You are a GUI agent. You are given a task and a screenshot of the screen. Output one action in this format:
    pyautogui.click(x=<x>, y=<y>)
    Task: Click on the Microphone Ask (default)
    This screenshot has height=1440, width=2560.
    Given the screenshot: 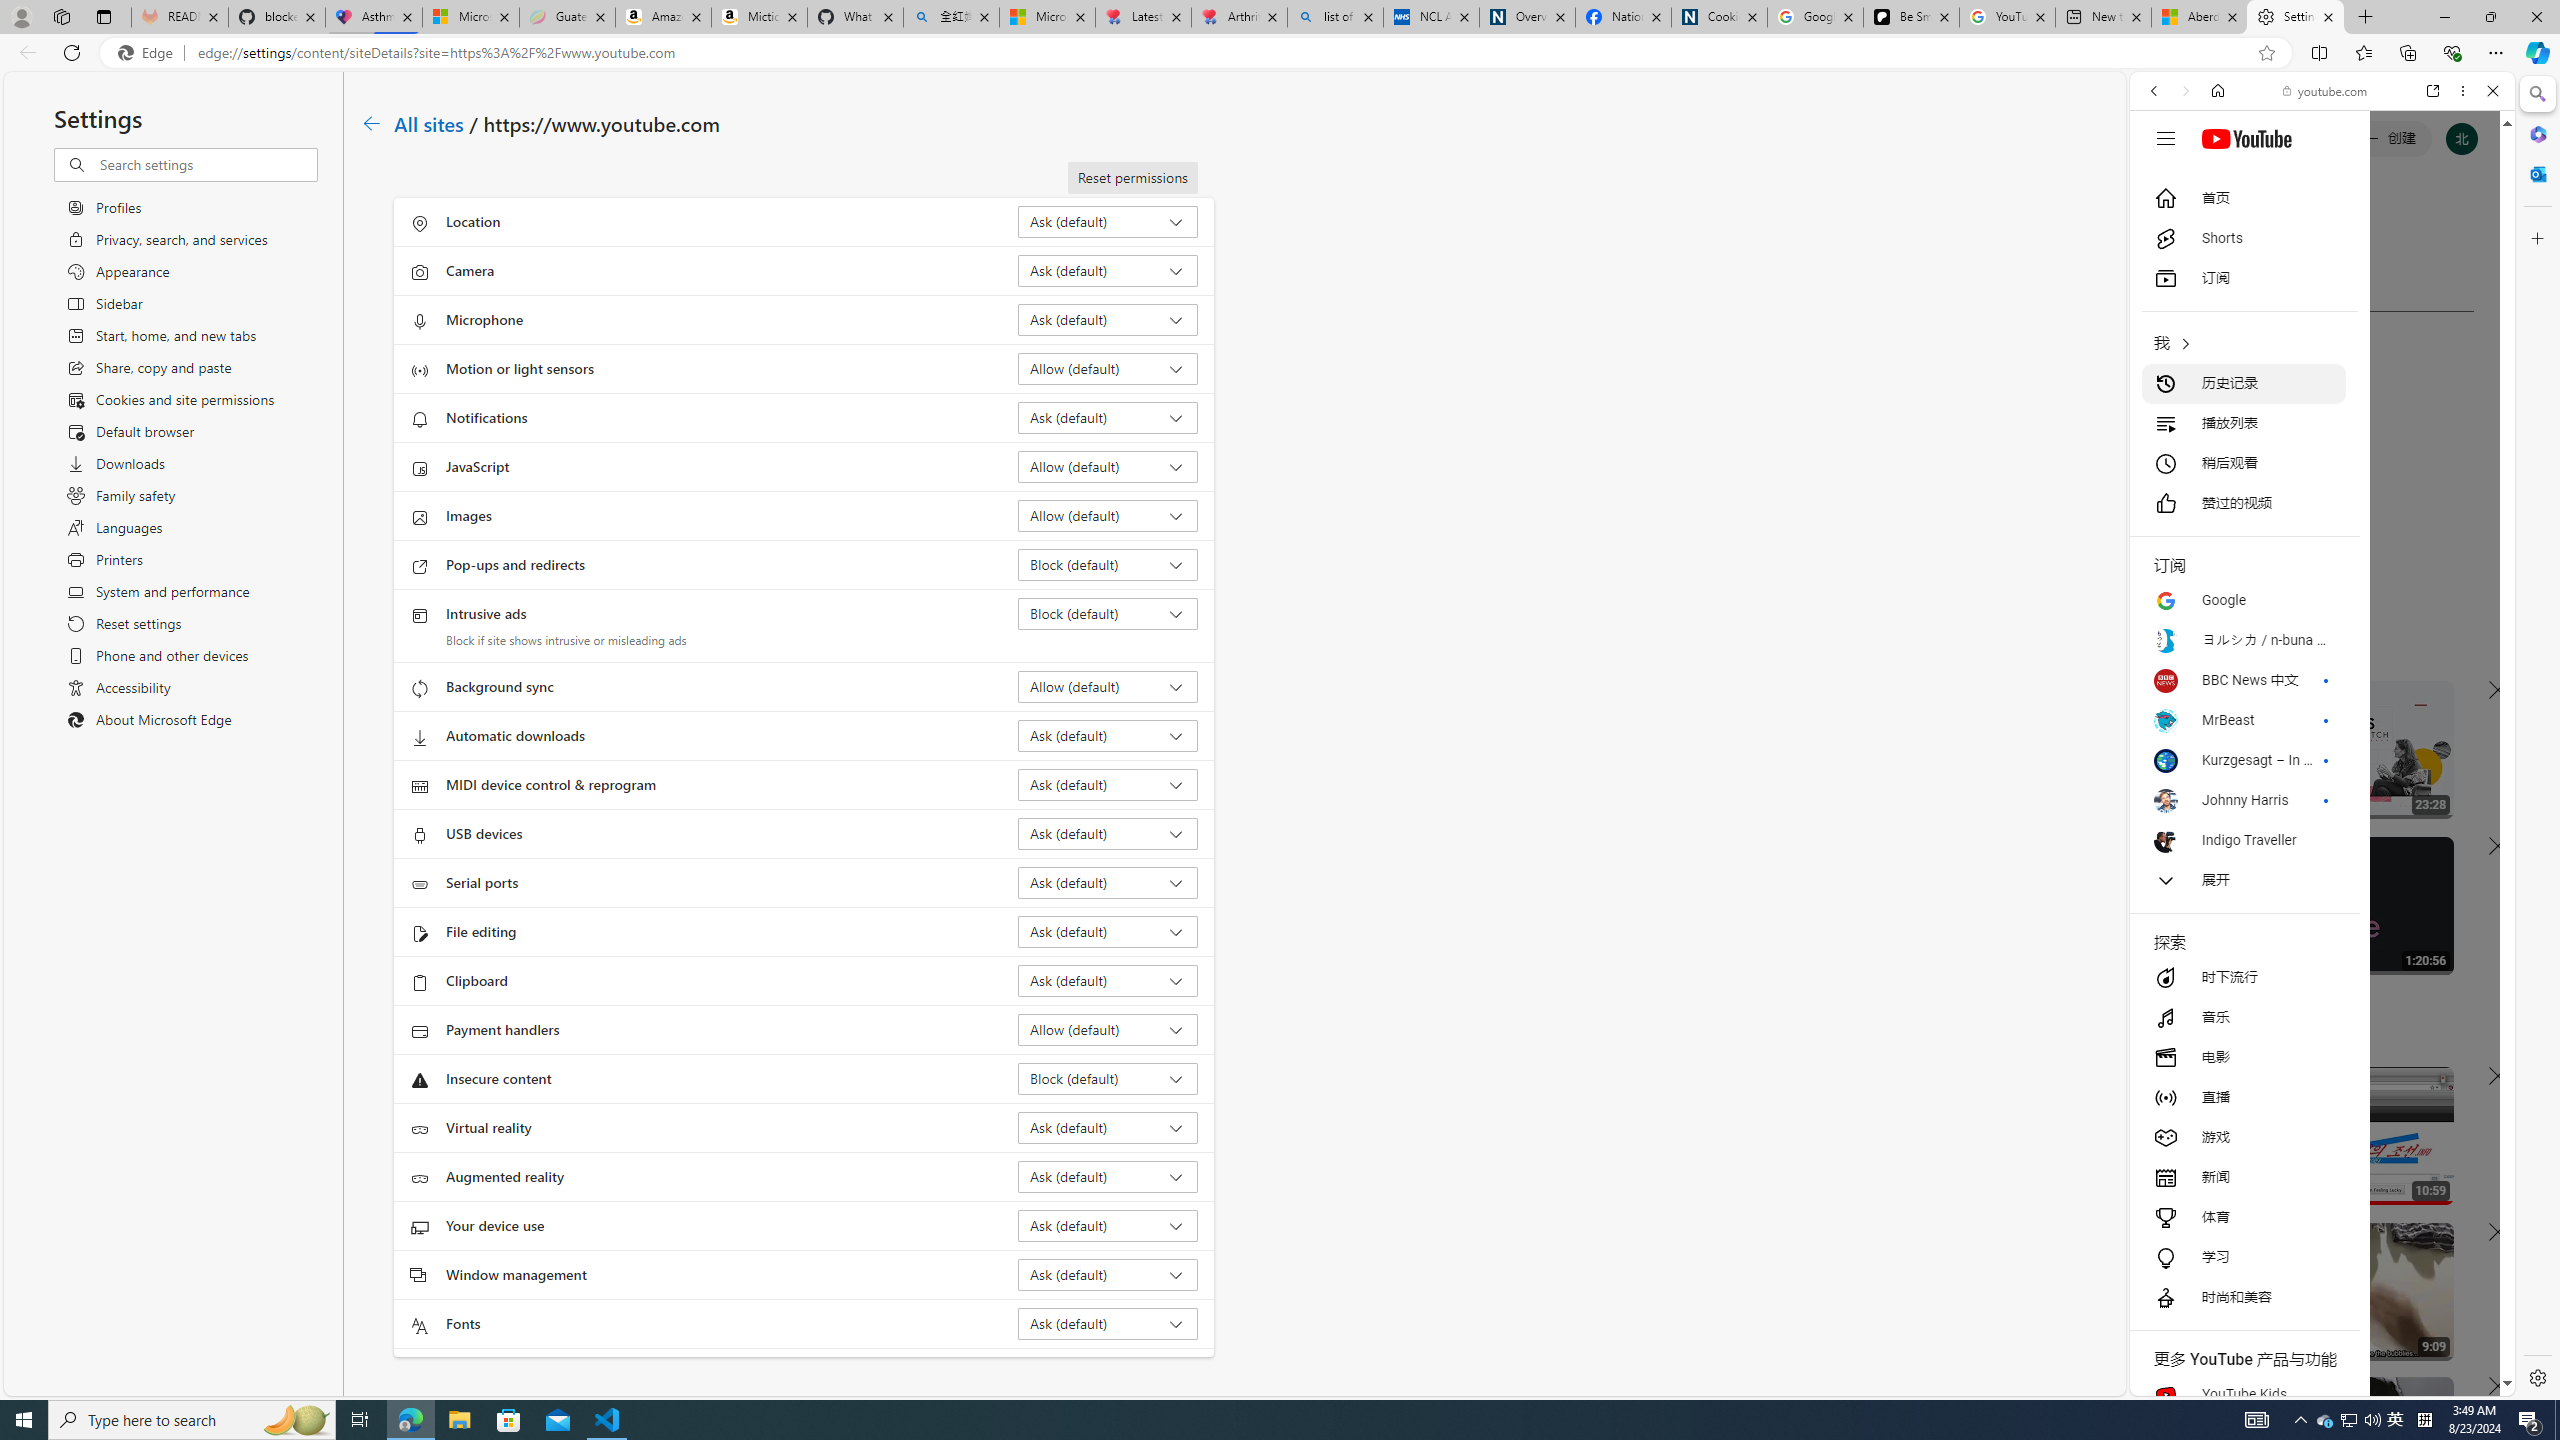 What is the action you would take?
    pyautogui.click(x=1108, y=319)
    